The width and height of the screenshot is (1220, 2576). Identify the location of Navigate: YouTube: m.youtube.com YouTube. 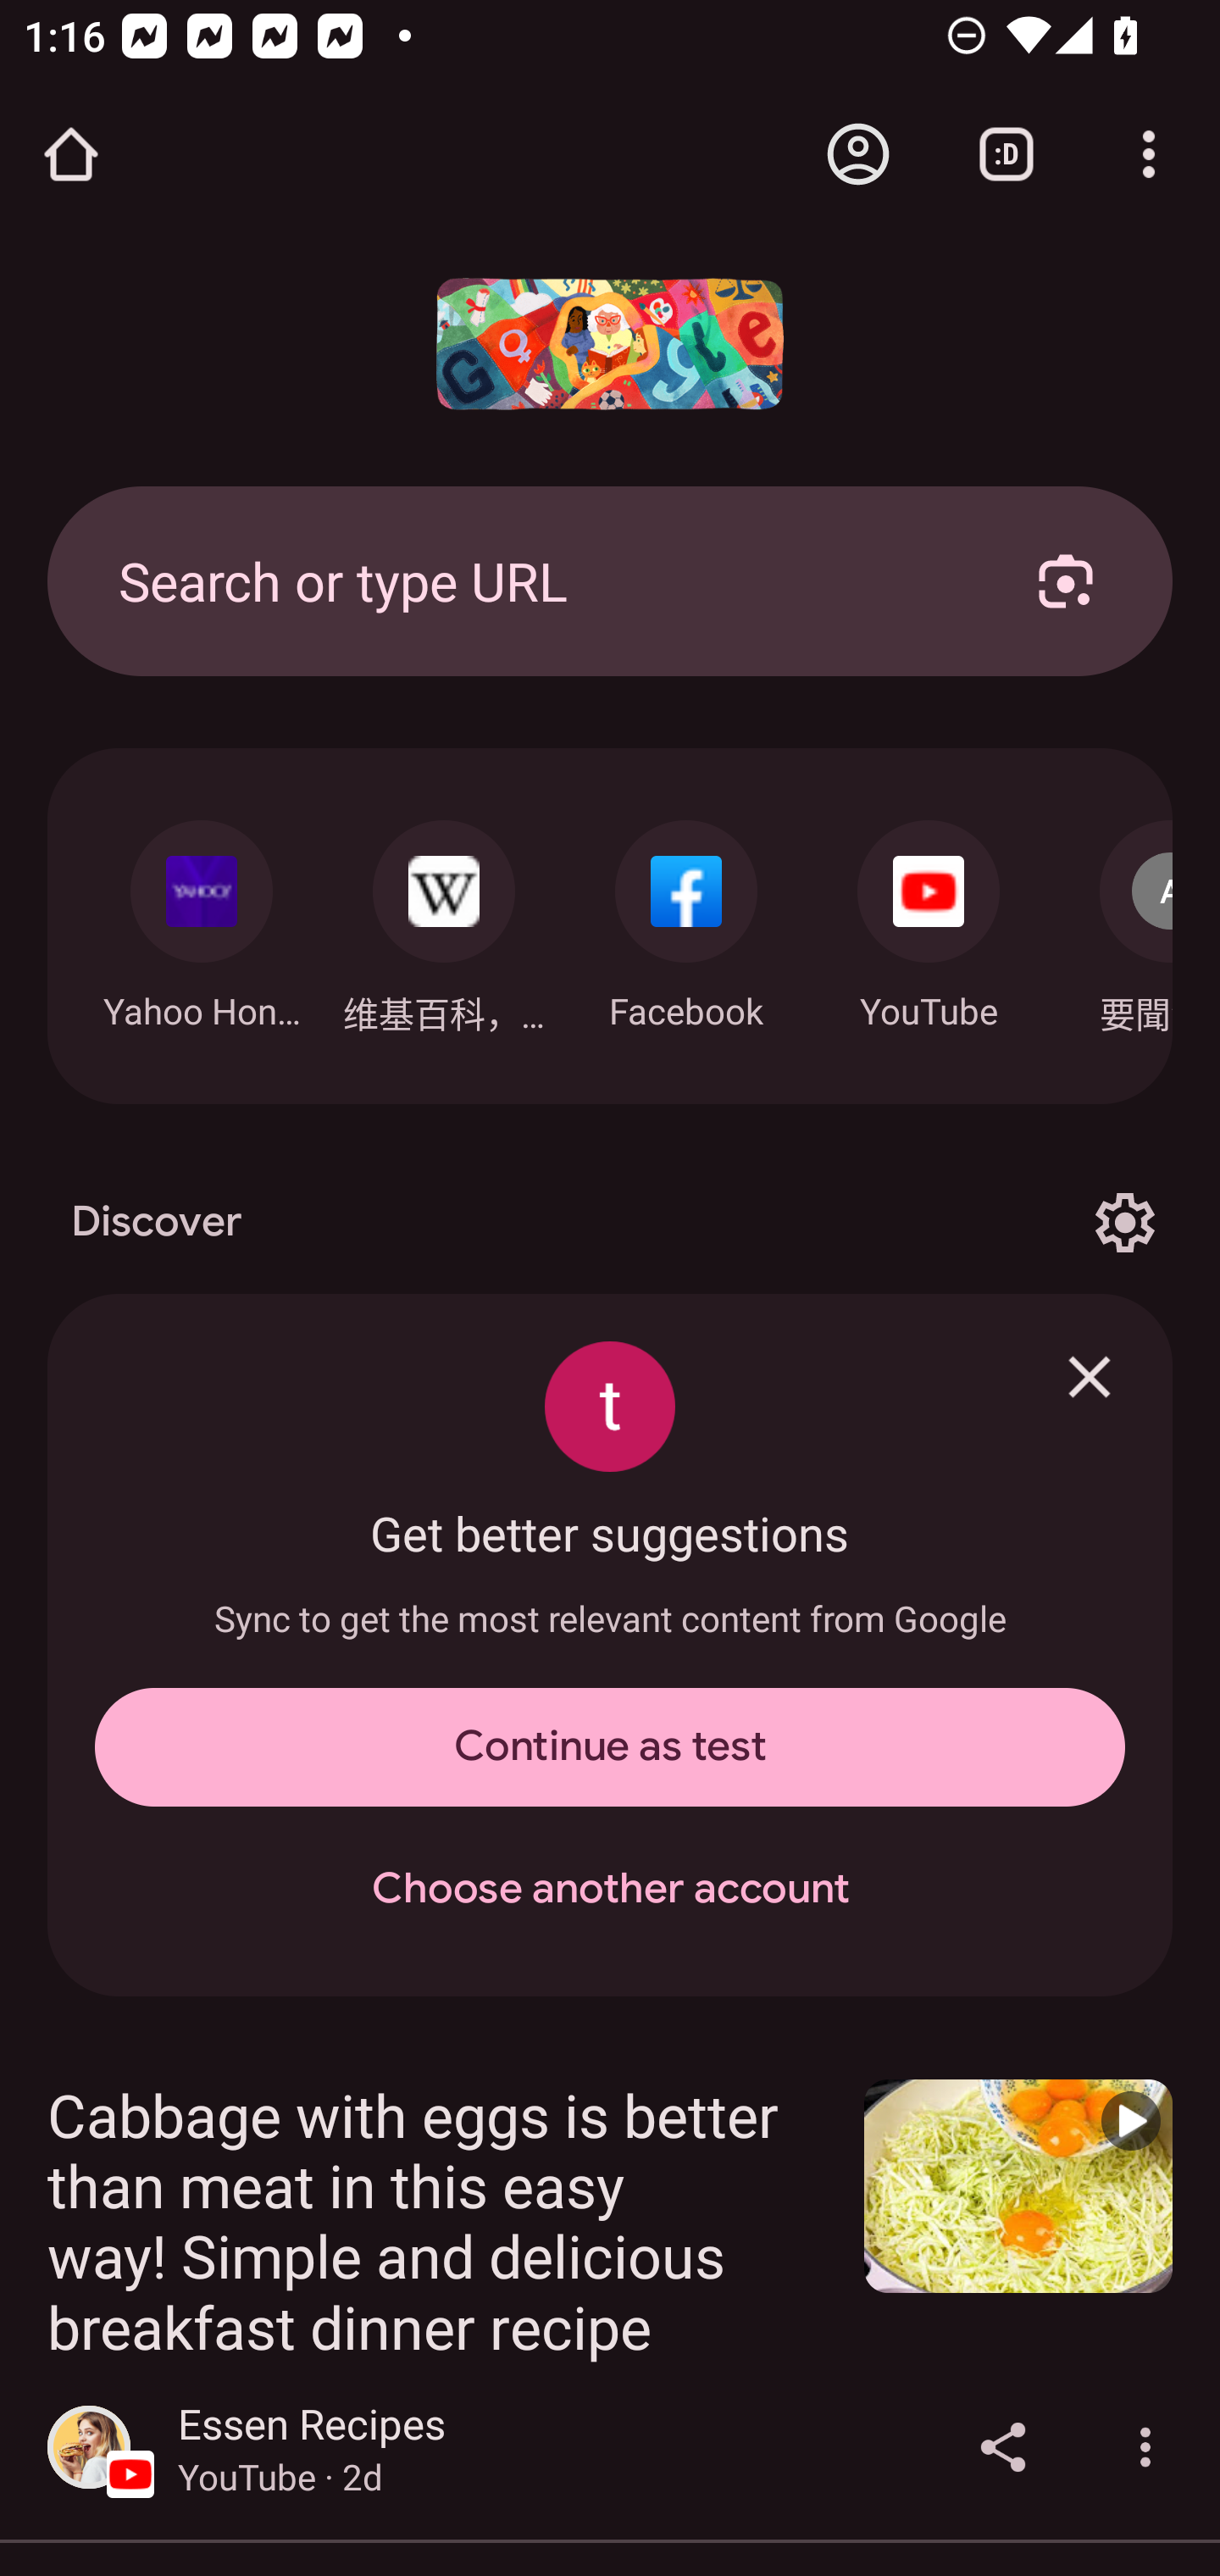
(929, 917).